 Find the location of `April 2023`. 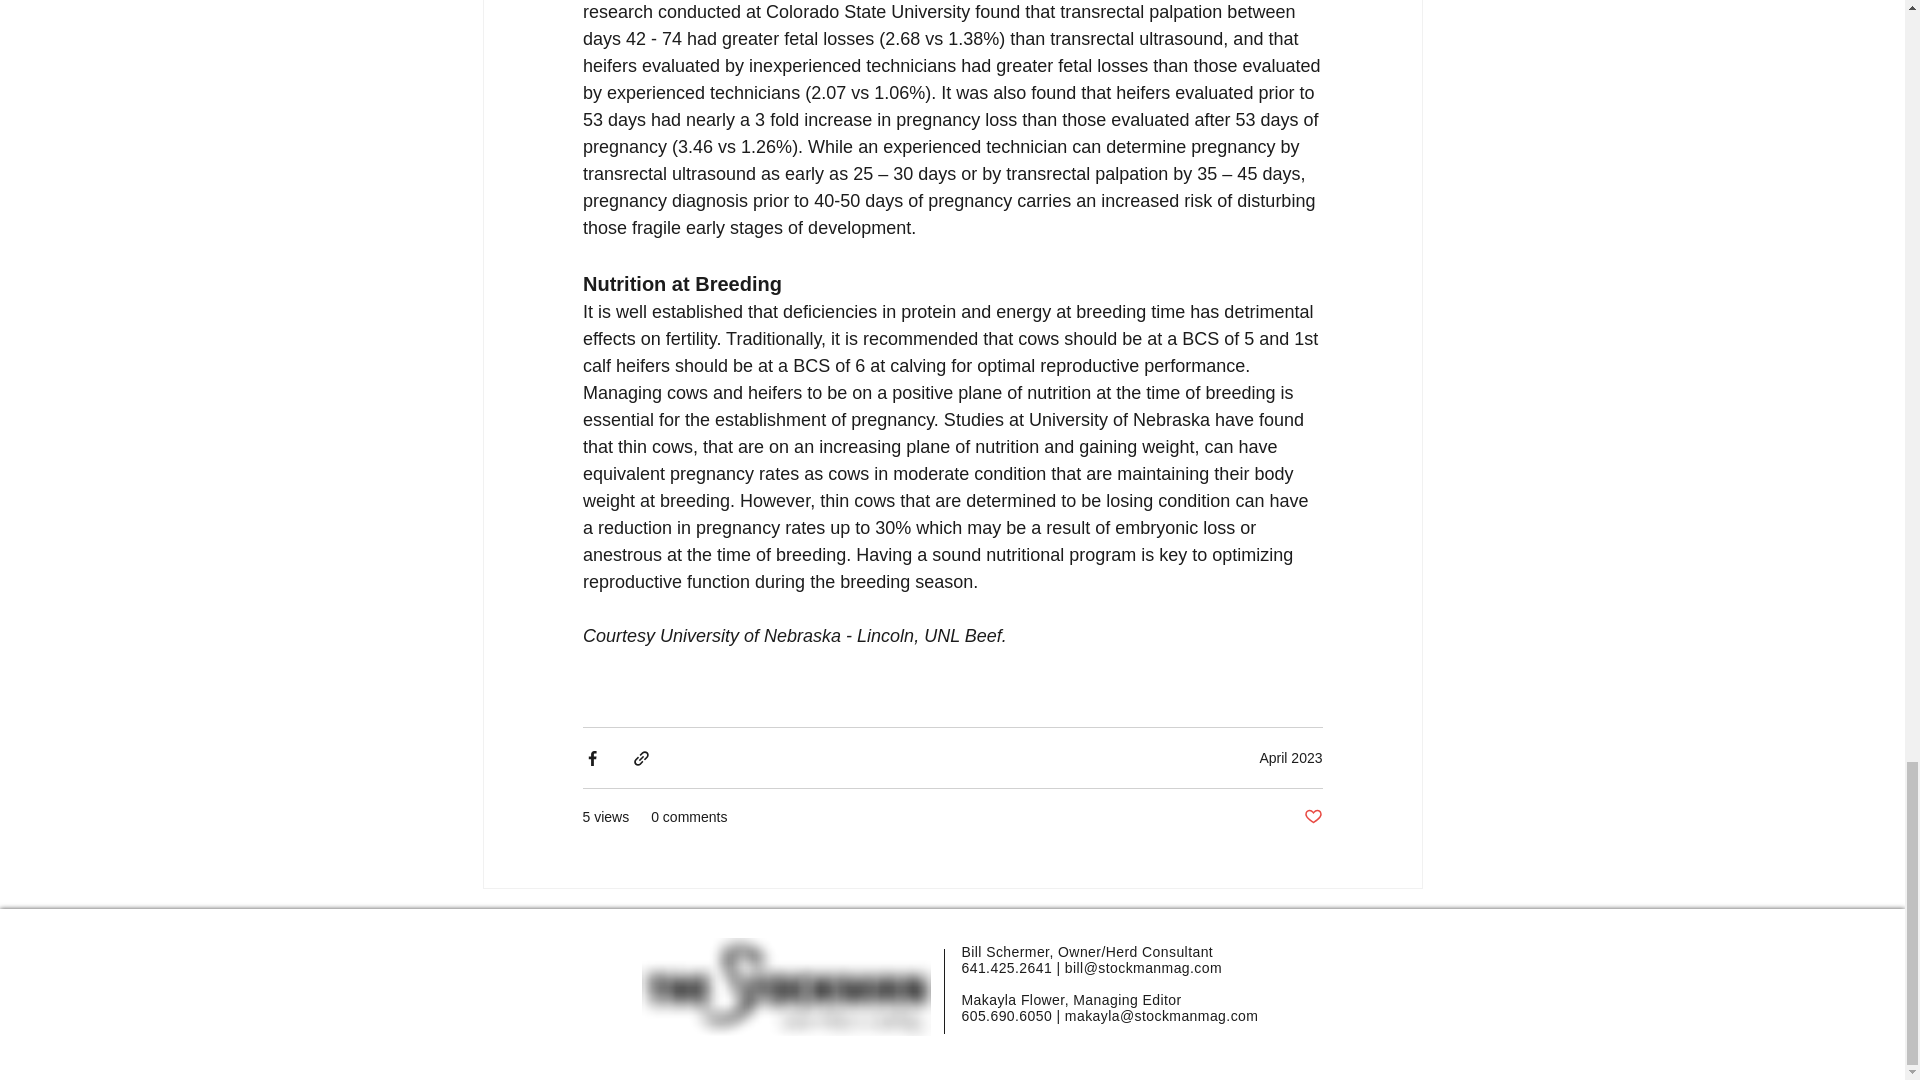

April 2023 is located at coordinates (1290, 757).